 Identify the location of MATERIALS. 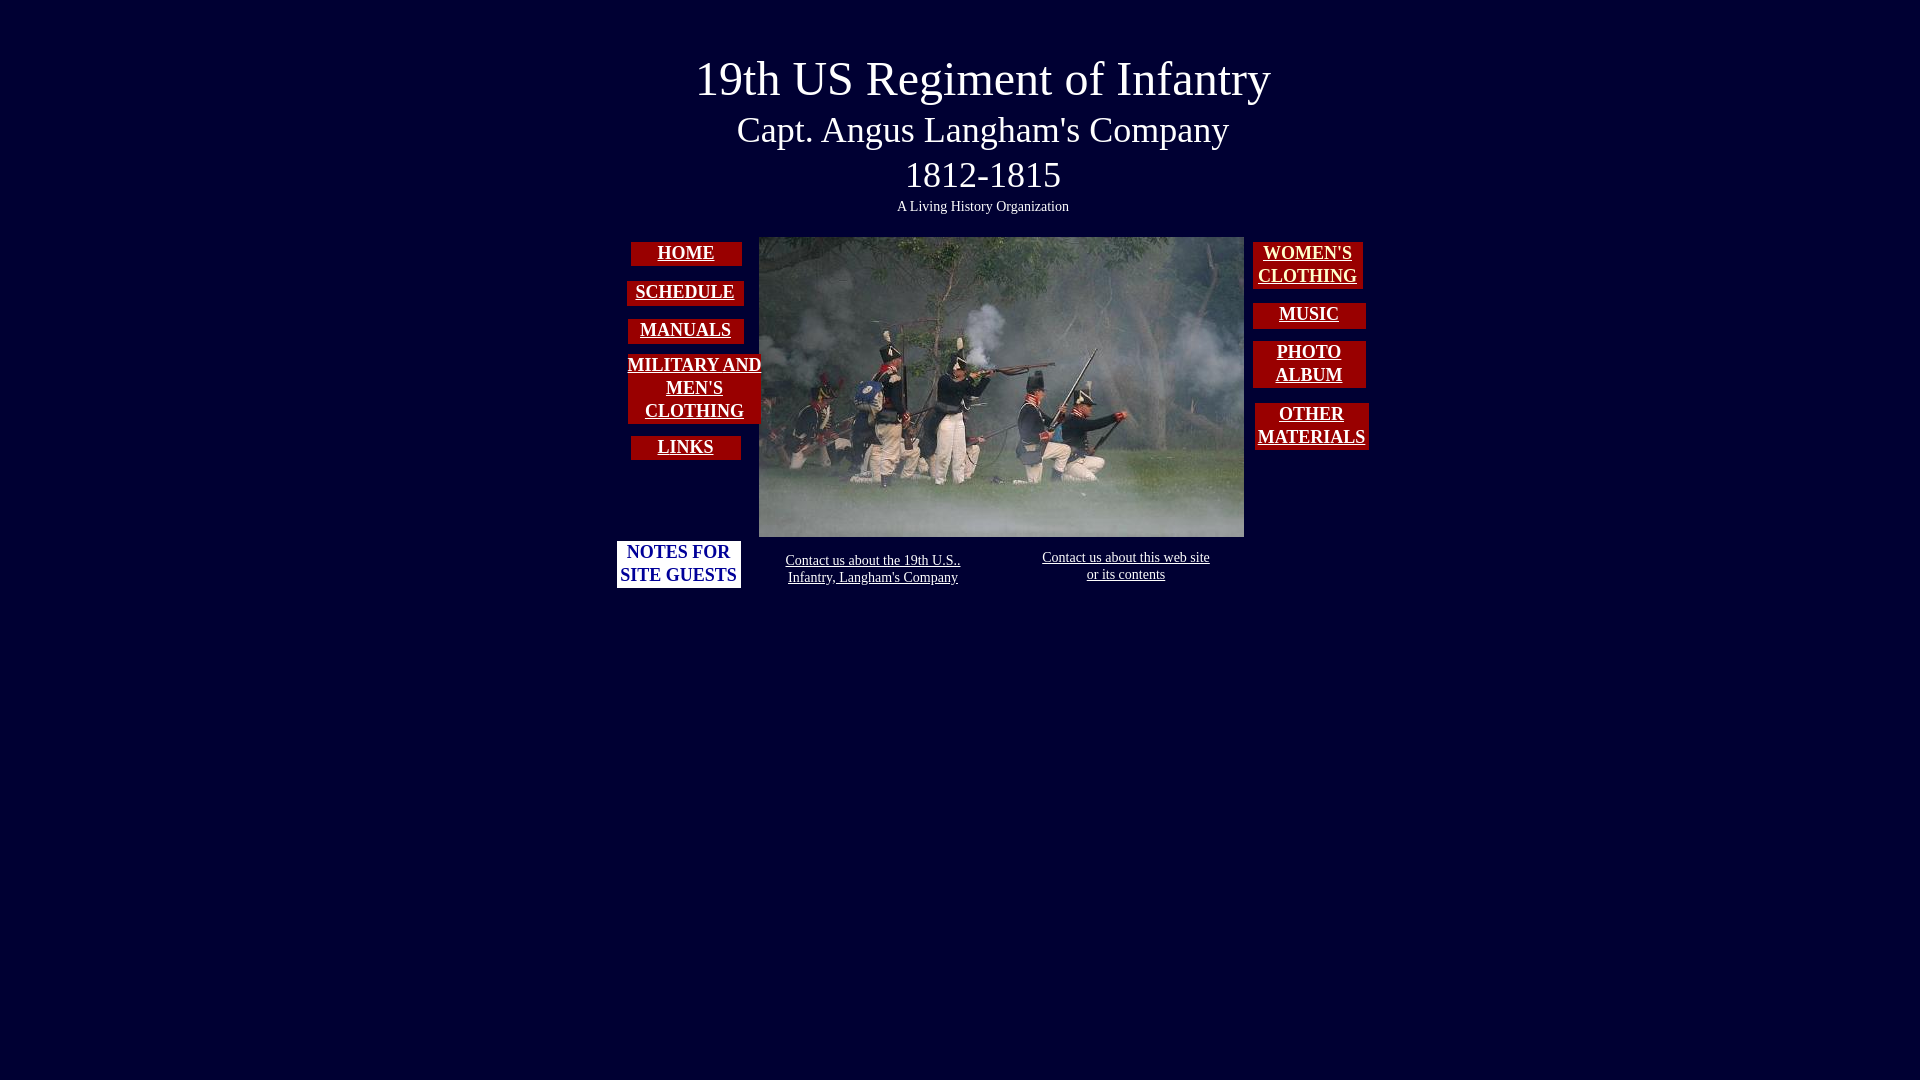
(1312, 438).